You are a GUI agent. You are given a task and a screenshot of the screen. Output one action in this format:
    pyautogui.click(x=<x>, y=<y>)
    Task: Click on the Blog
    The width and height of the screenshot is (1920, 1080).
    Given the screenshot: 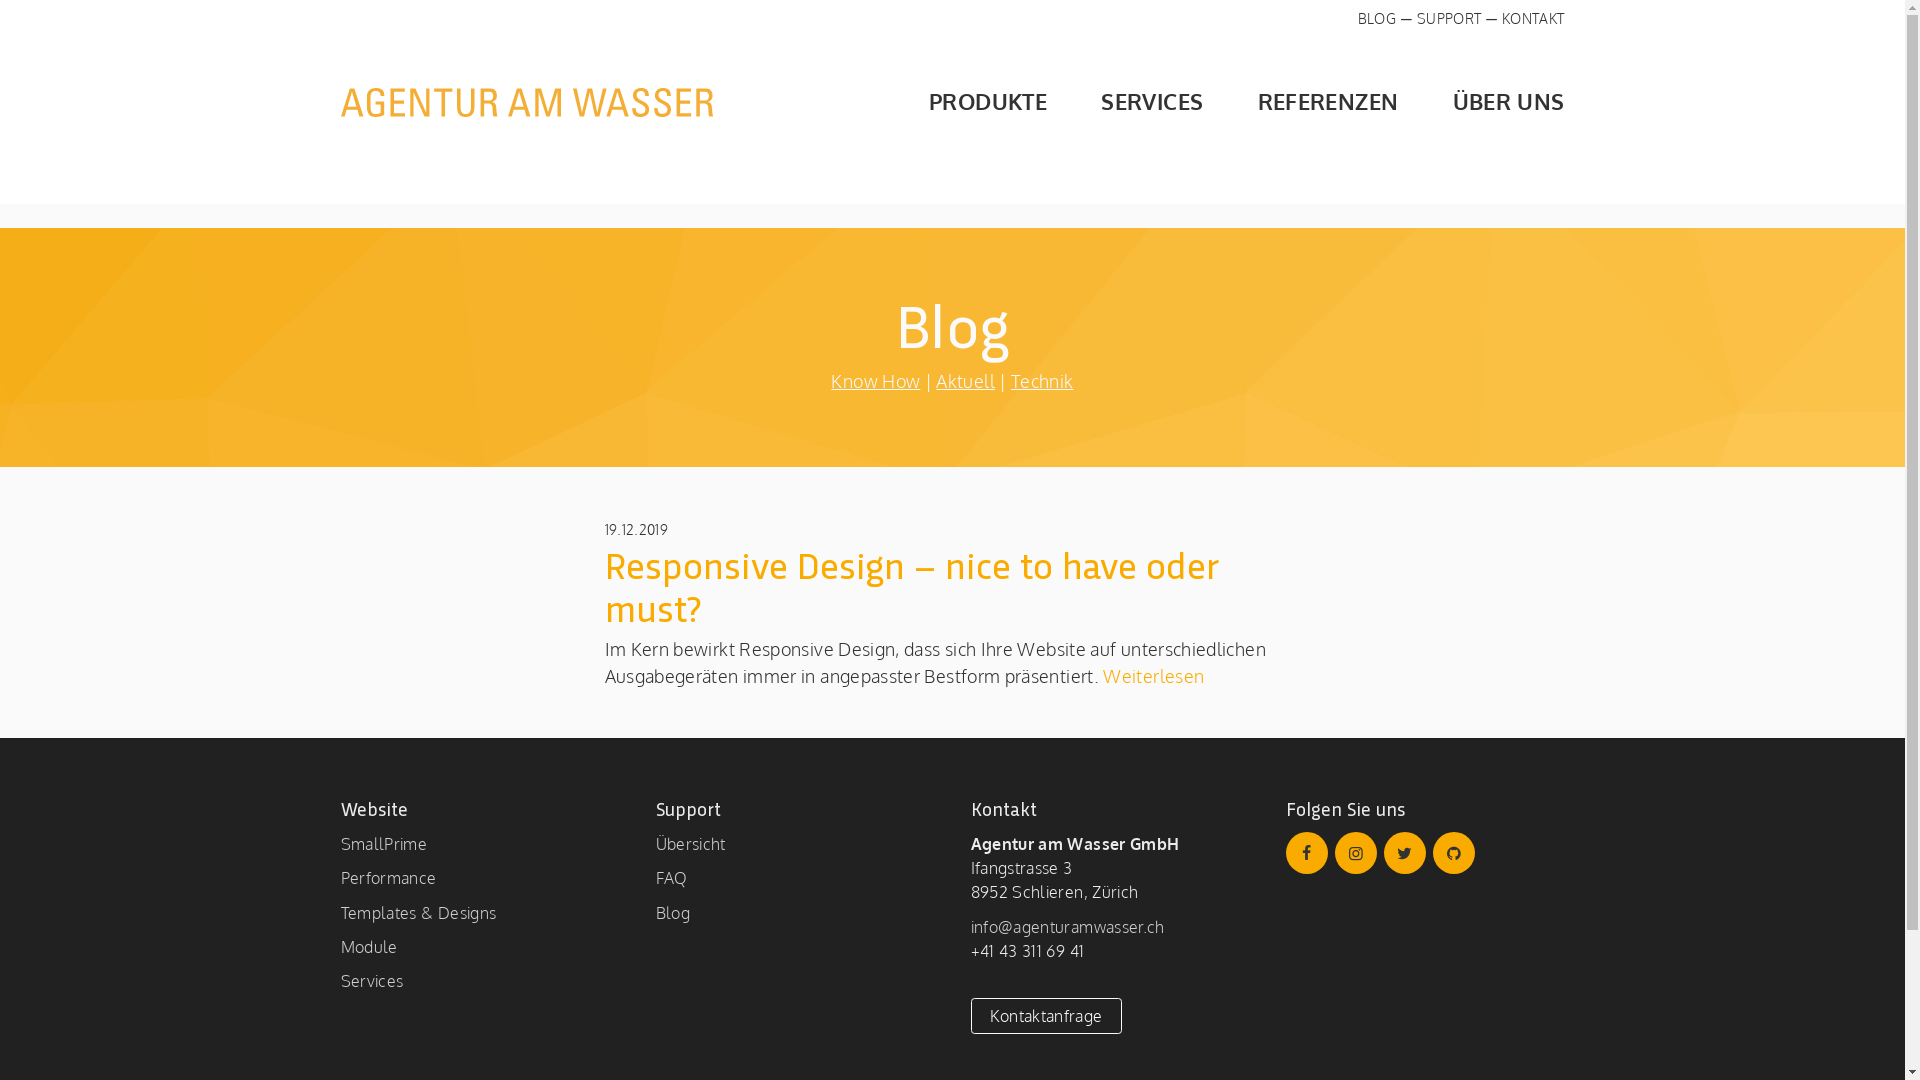 What is the action you would take?
    pyautogui.click(x=673, y=912)
    